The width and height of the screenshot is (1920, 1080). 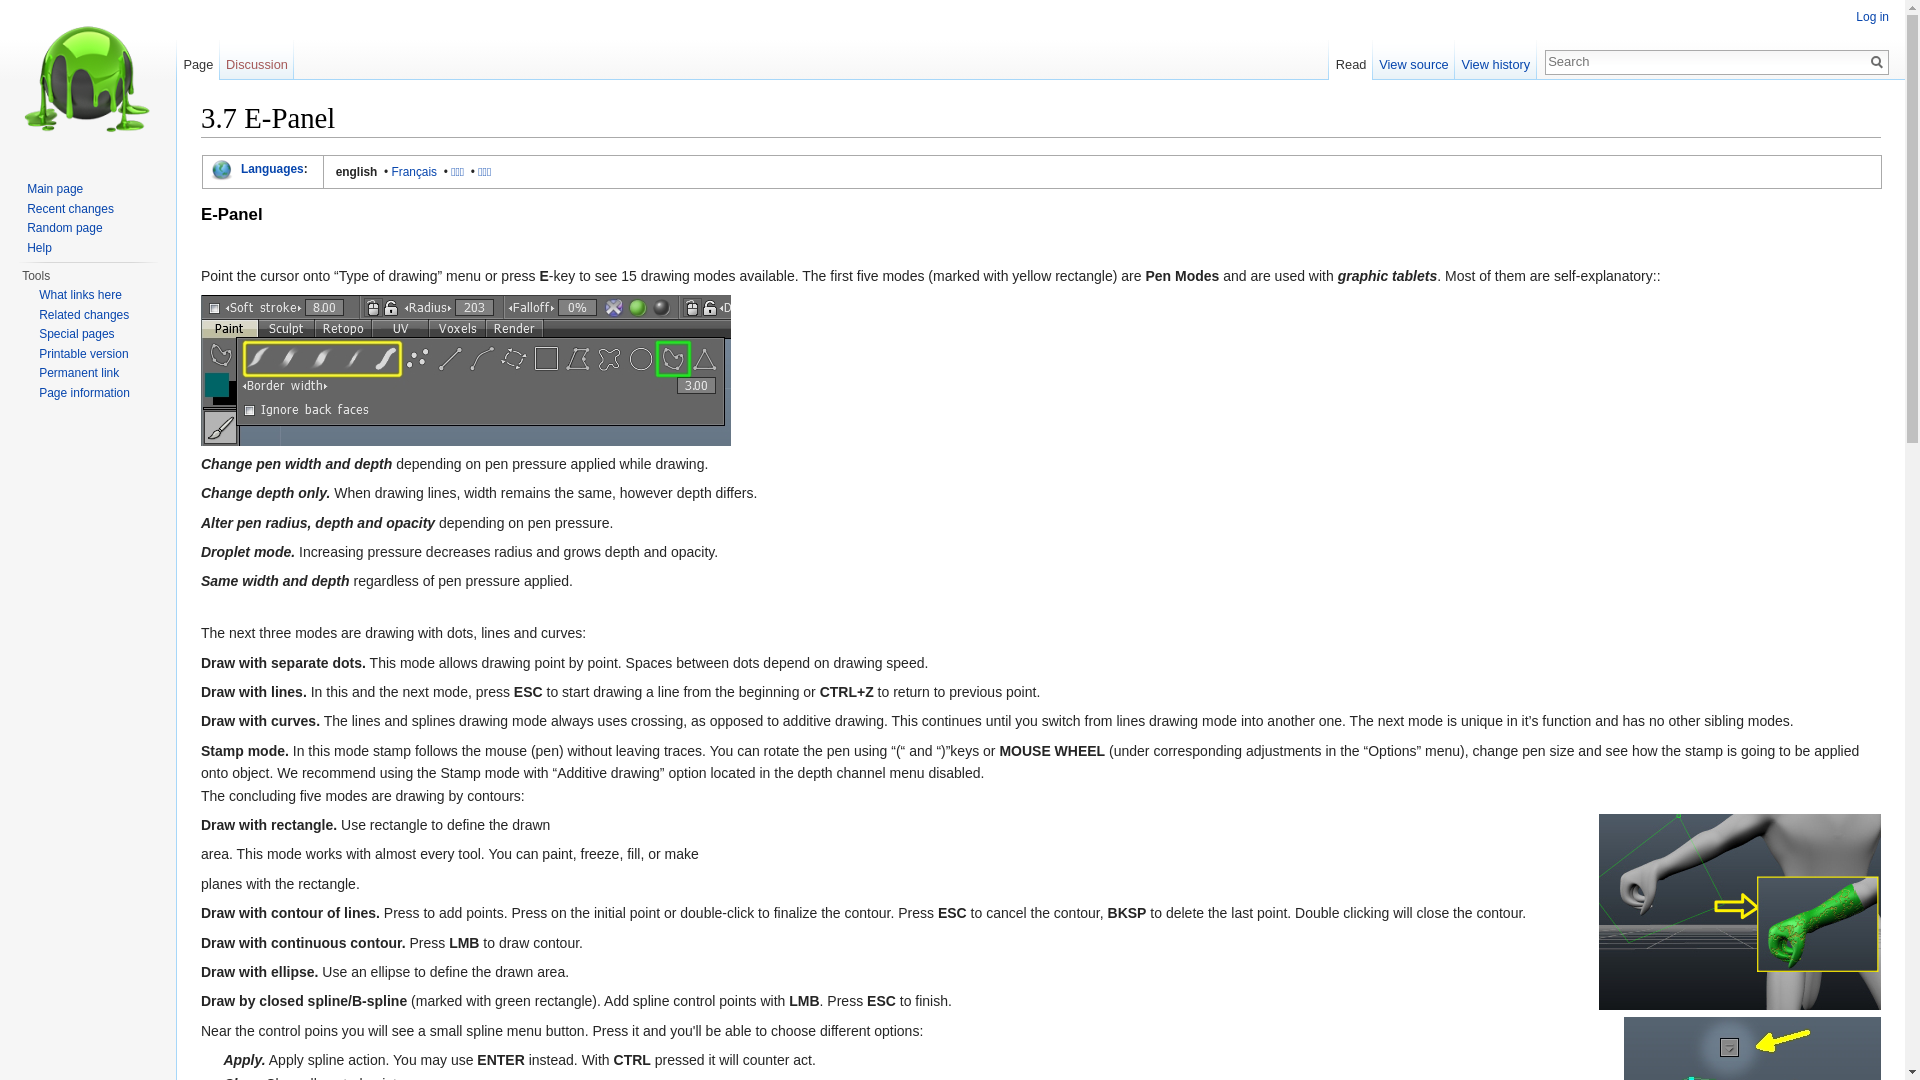 What do you see at coordinates (76, 334) in the screenshot?
I see `Special pages` at bounding box center [76, 334].